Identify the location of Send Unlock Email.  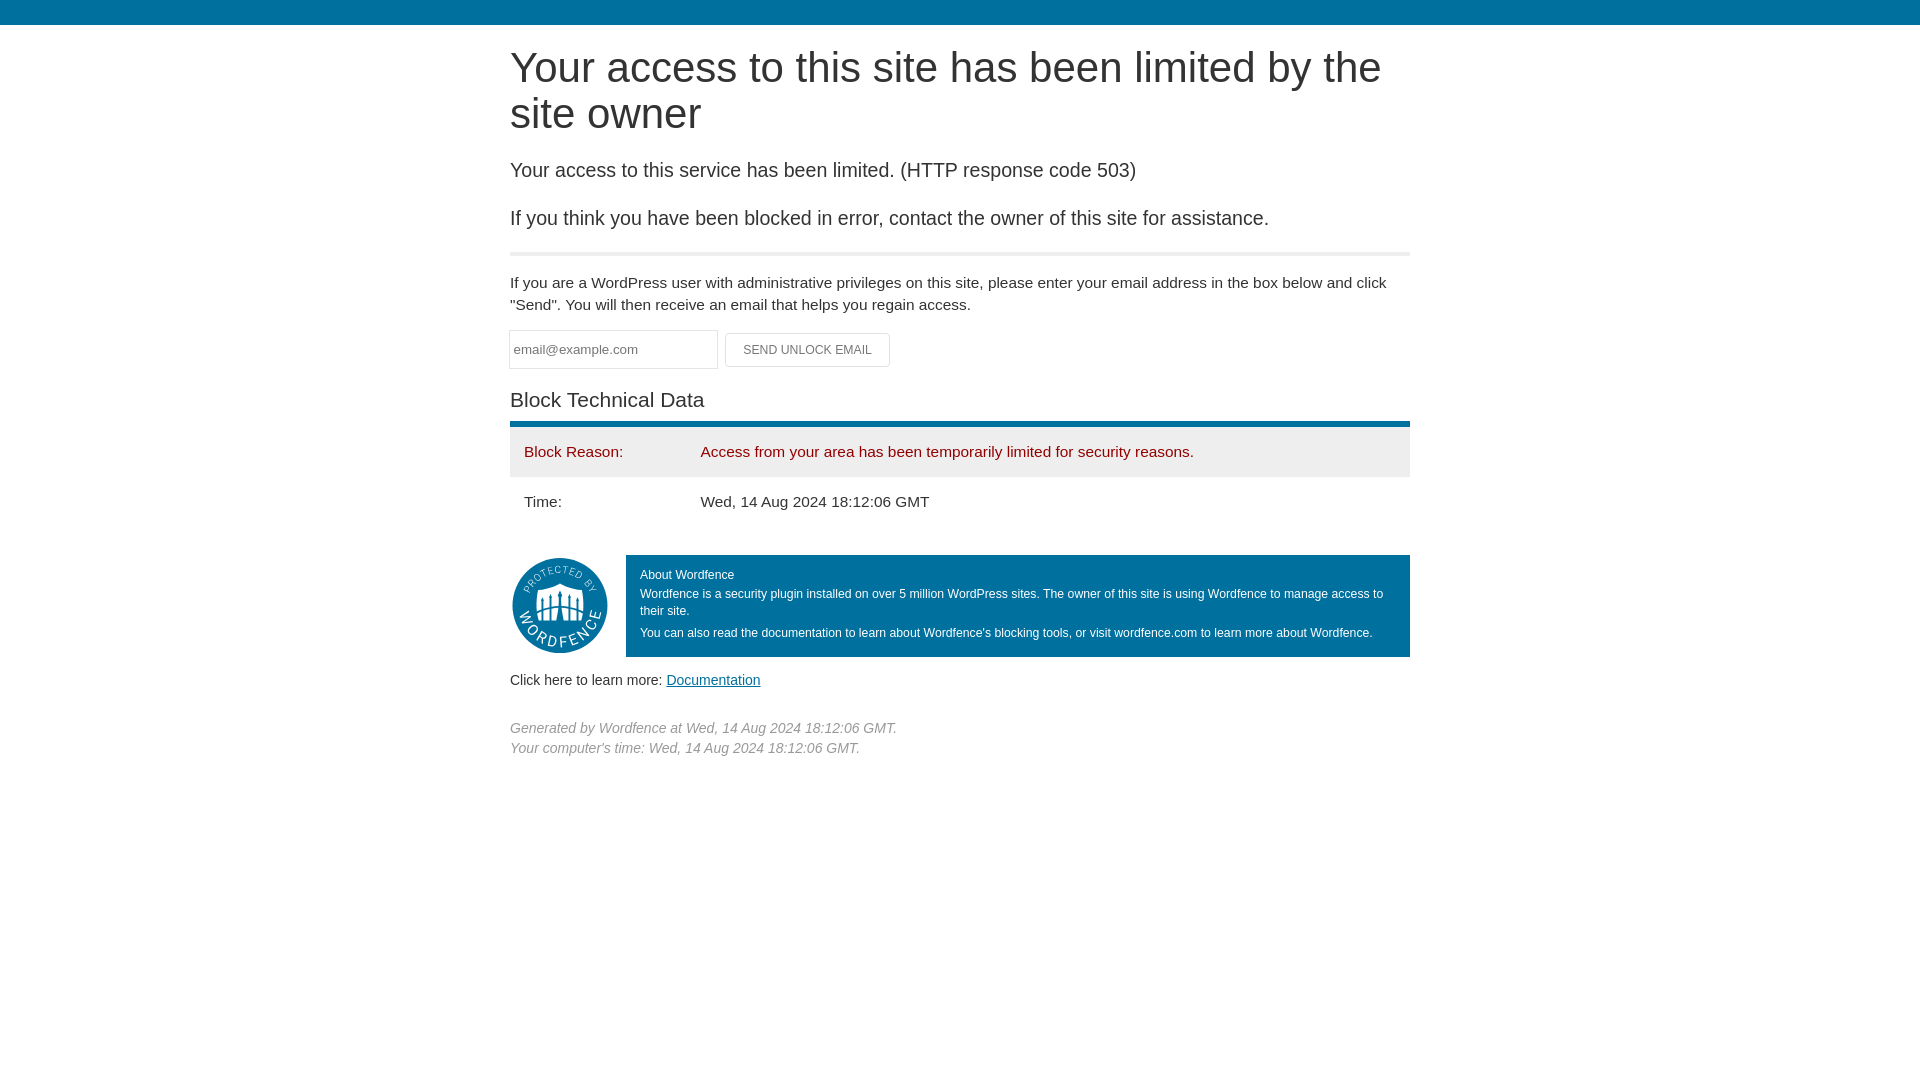
(808, 350).